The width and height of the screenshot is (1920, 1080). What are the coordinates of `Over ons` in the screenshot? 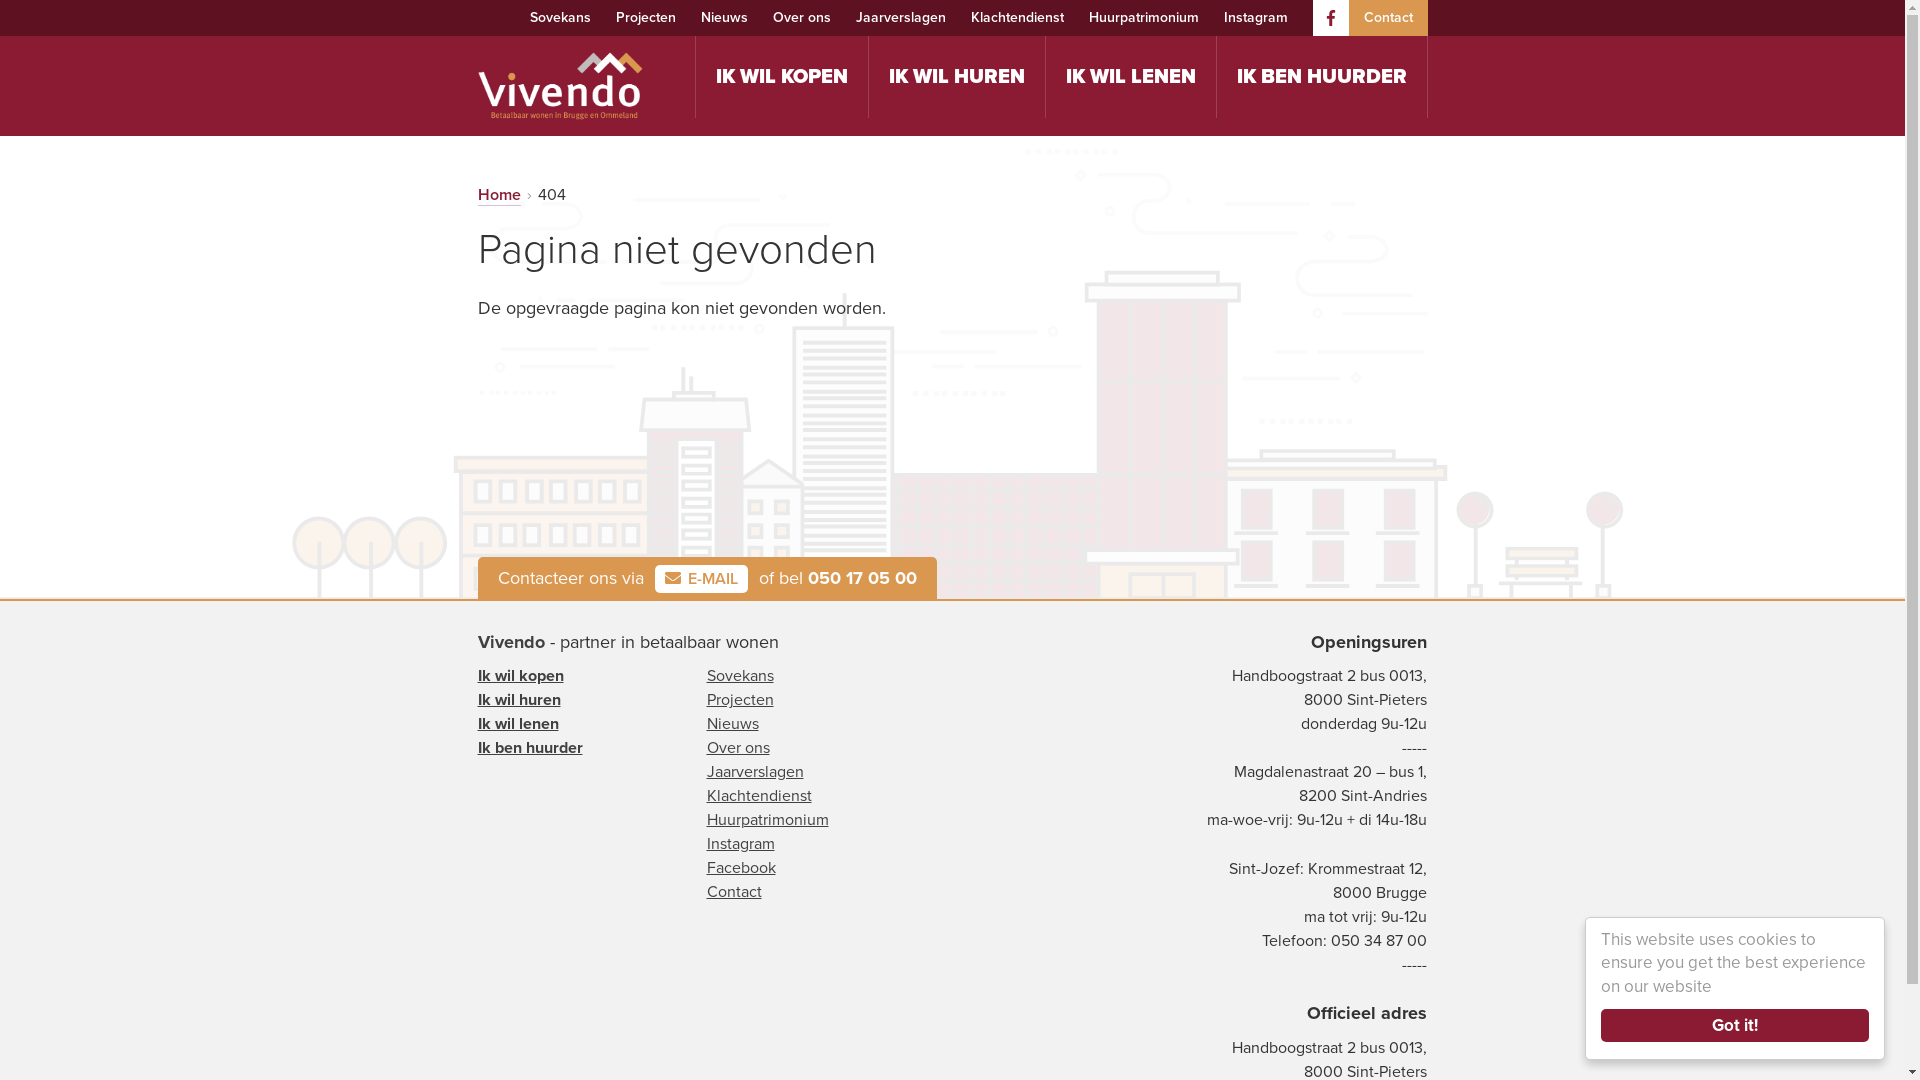 It's located at (738, 748).